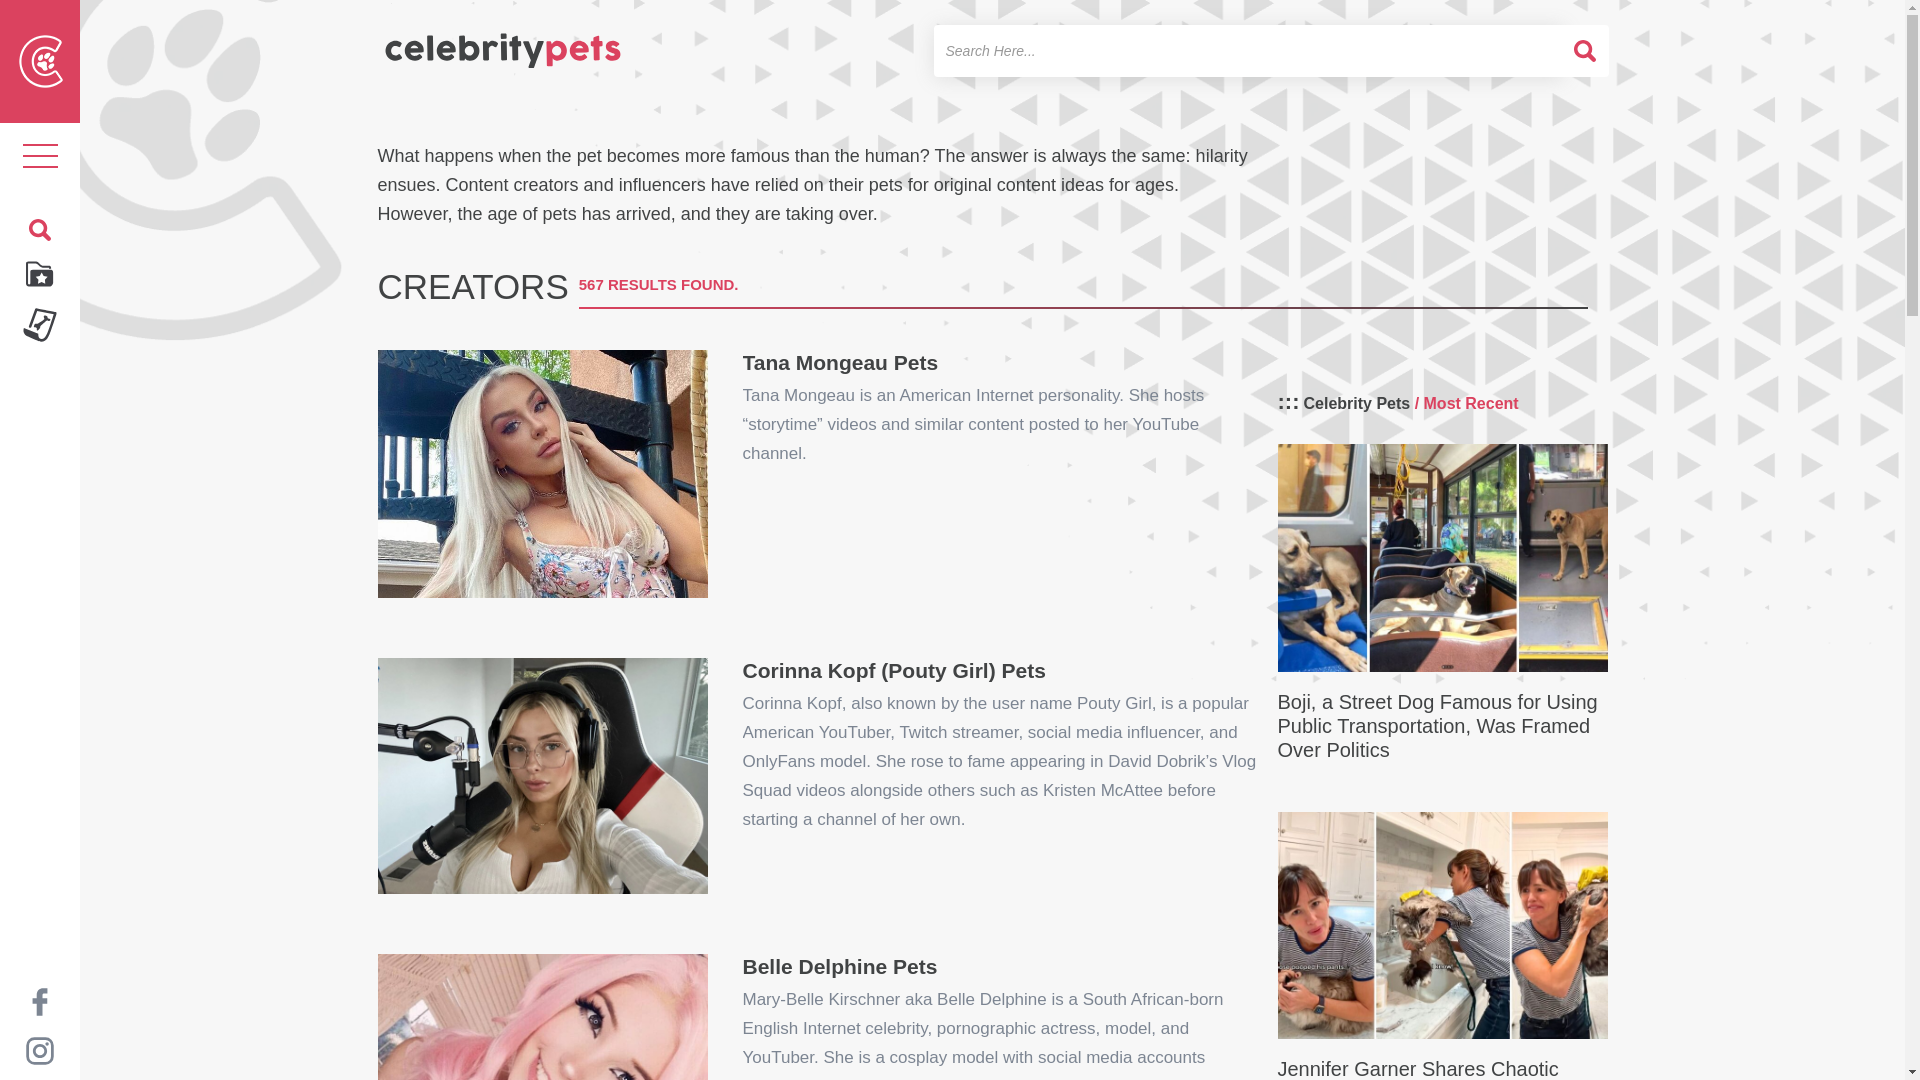 The width and height of the screenshot is (1920, 1080). I want to click on Tana Mongeau Pets, so click(840, 352).